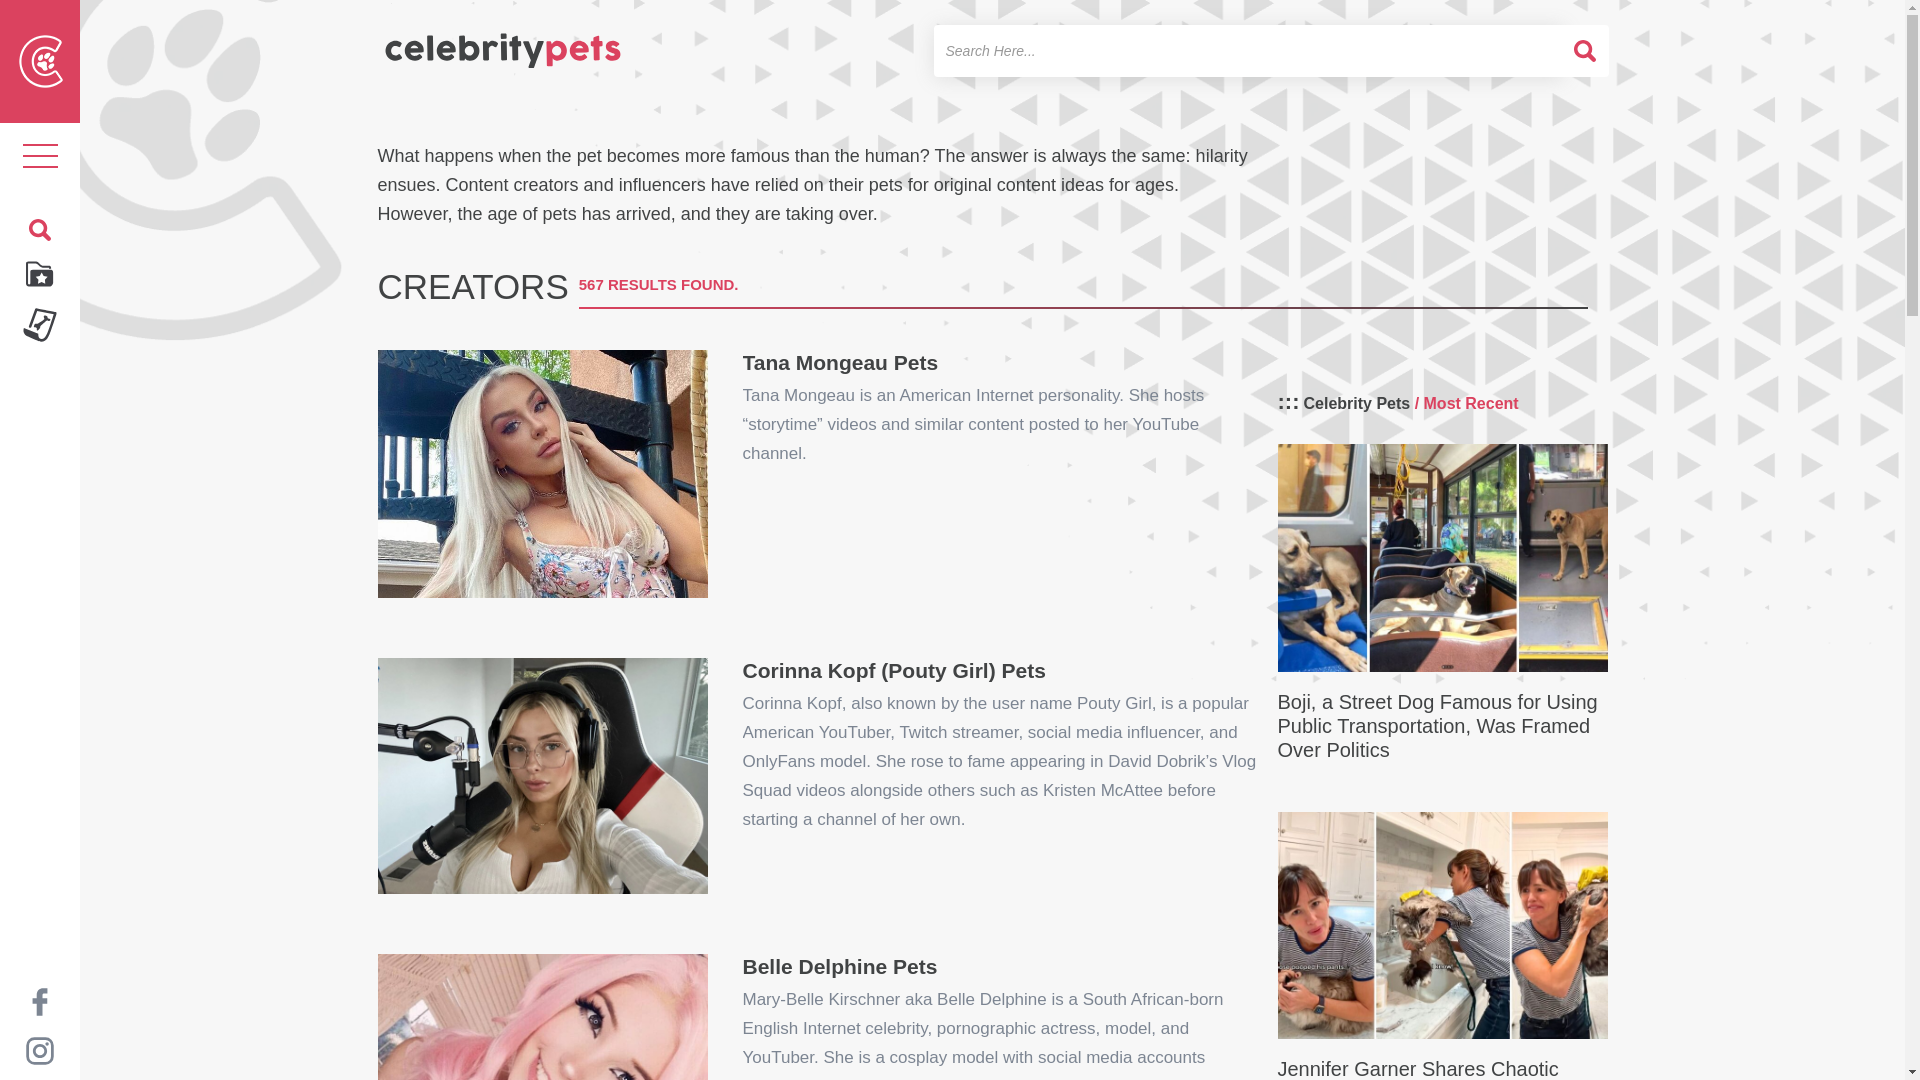 The width and height of the screenshot is (1920, 1080). I want to click on Tana Mongeau Pets, so click(840, 352).